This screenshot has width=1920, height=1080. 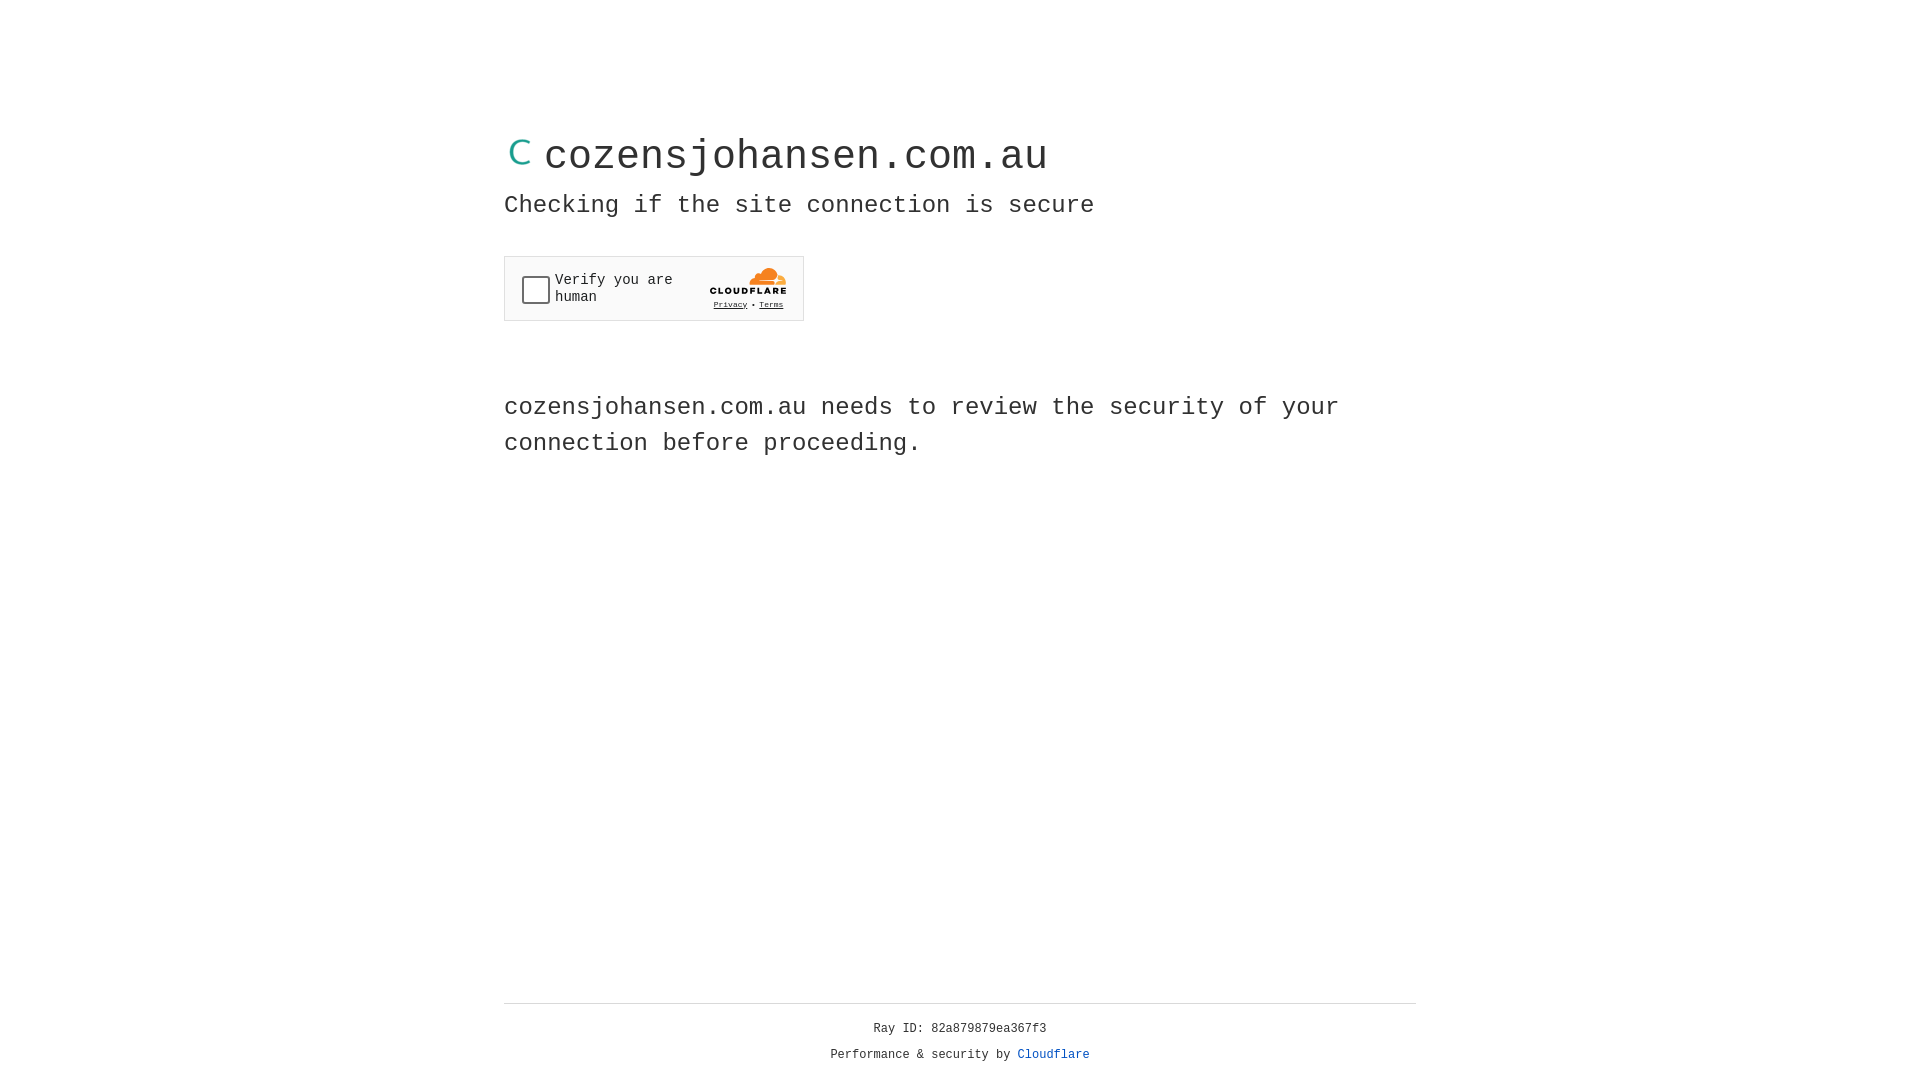 I want to click on Widget containing a Cloudflare security challenge, so click(x=654, y=288).